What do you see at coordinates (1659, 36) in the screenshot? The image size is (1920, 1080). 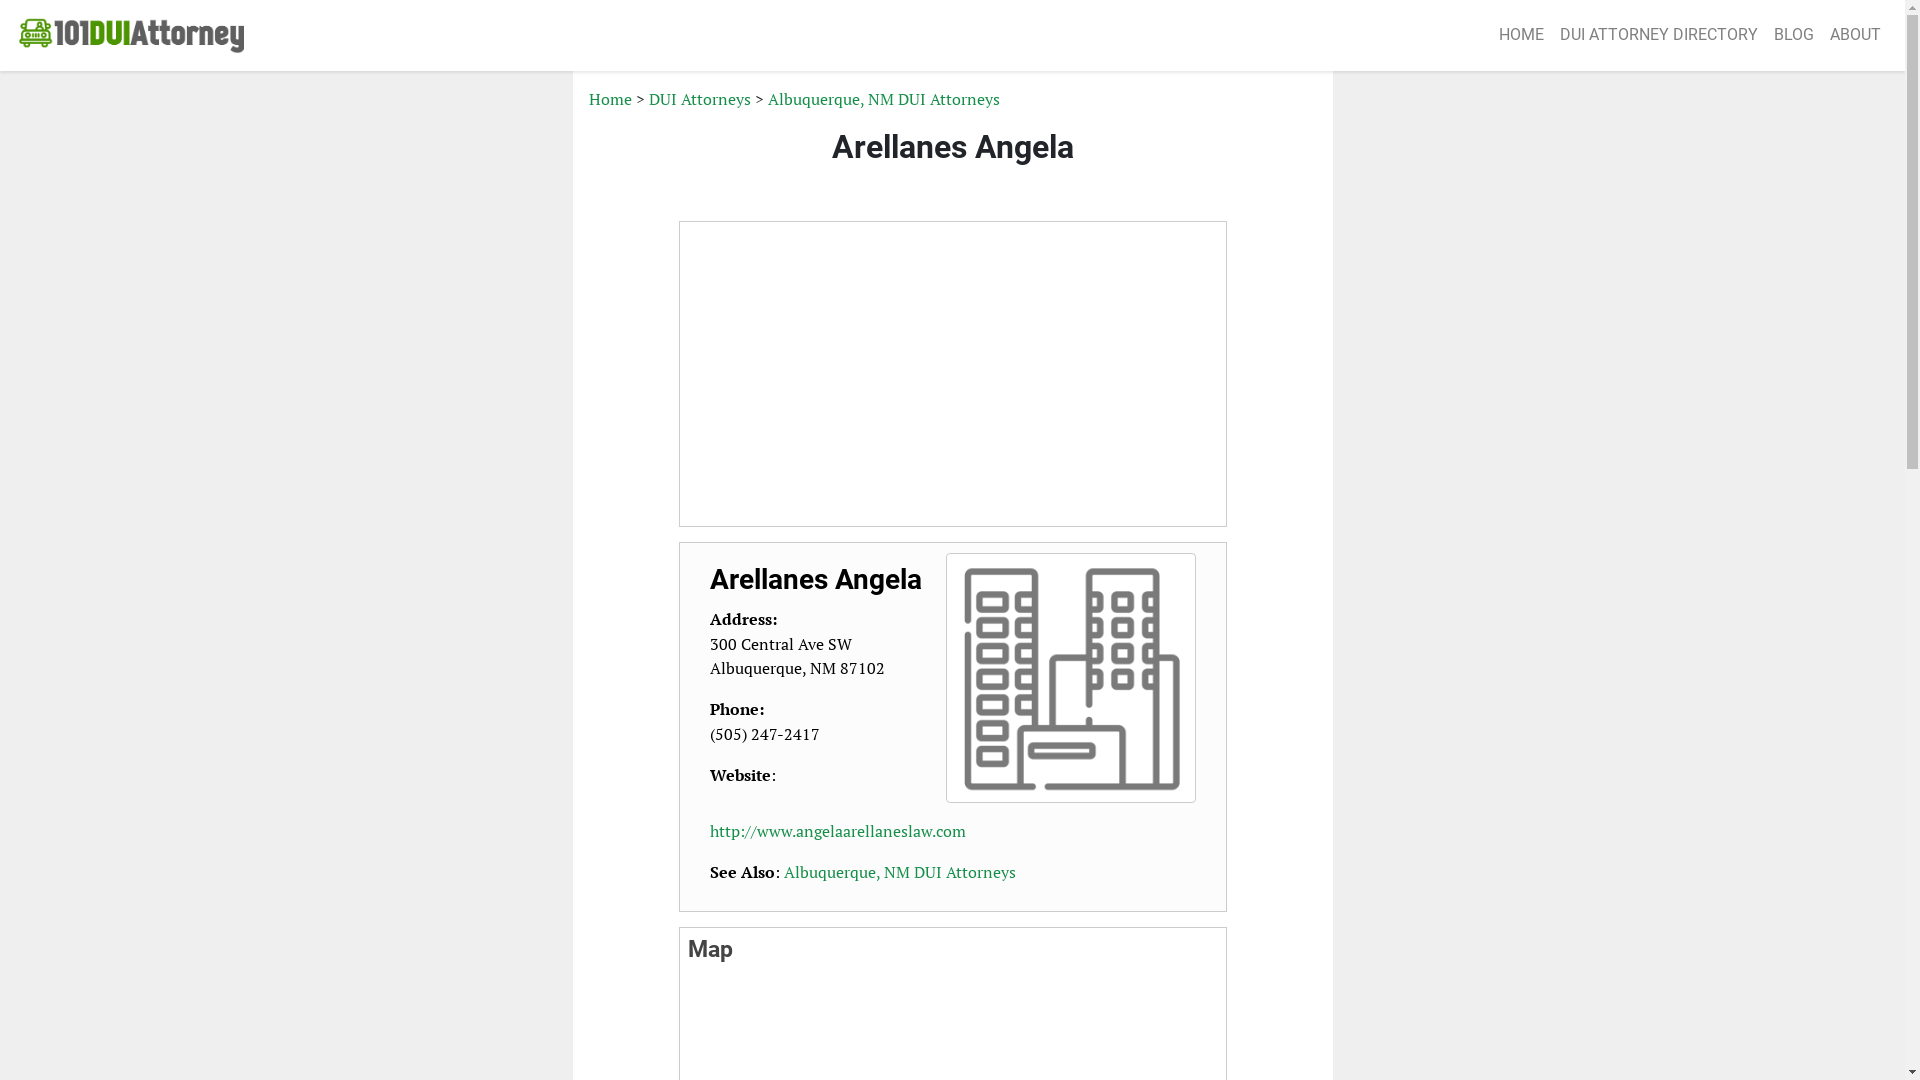 I see `DUI ATTORNEY DIRECTORY` at bounding box center [1659, 36].